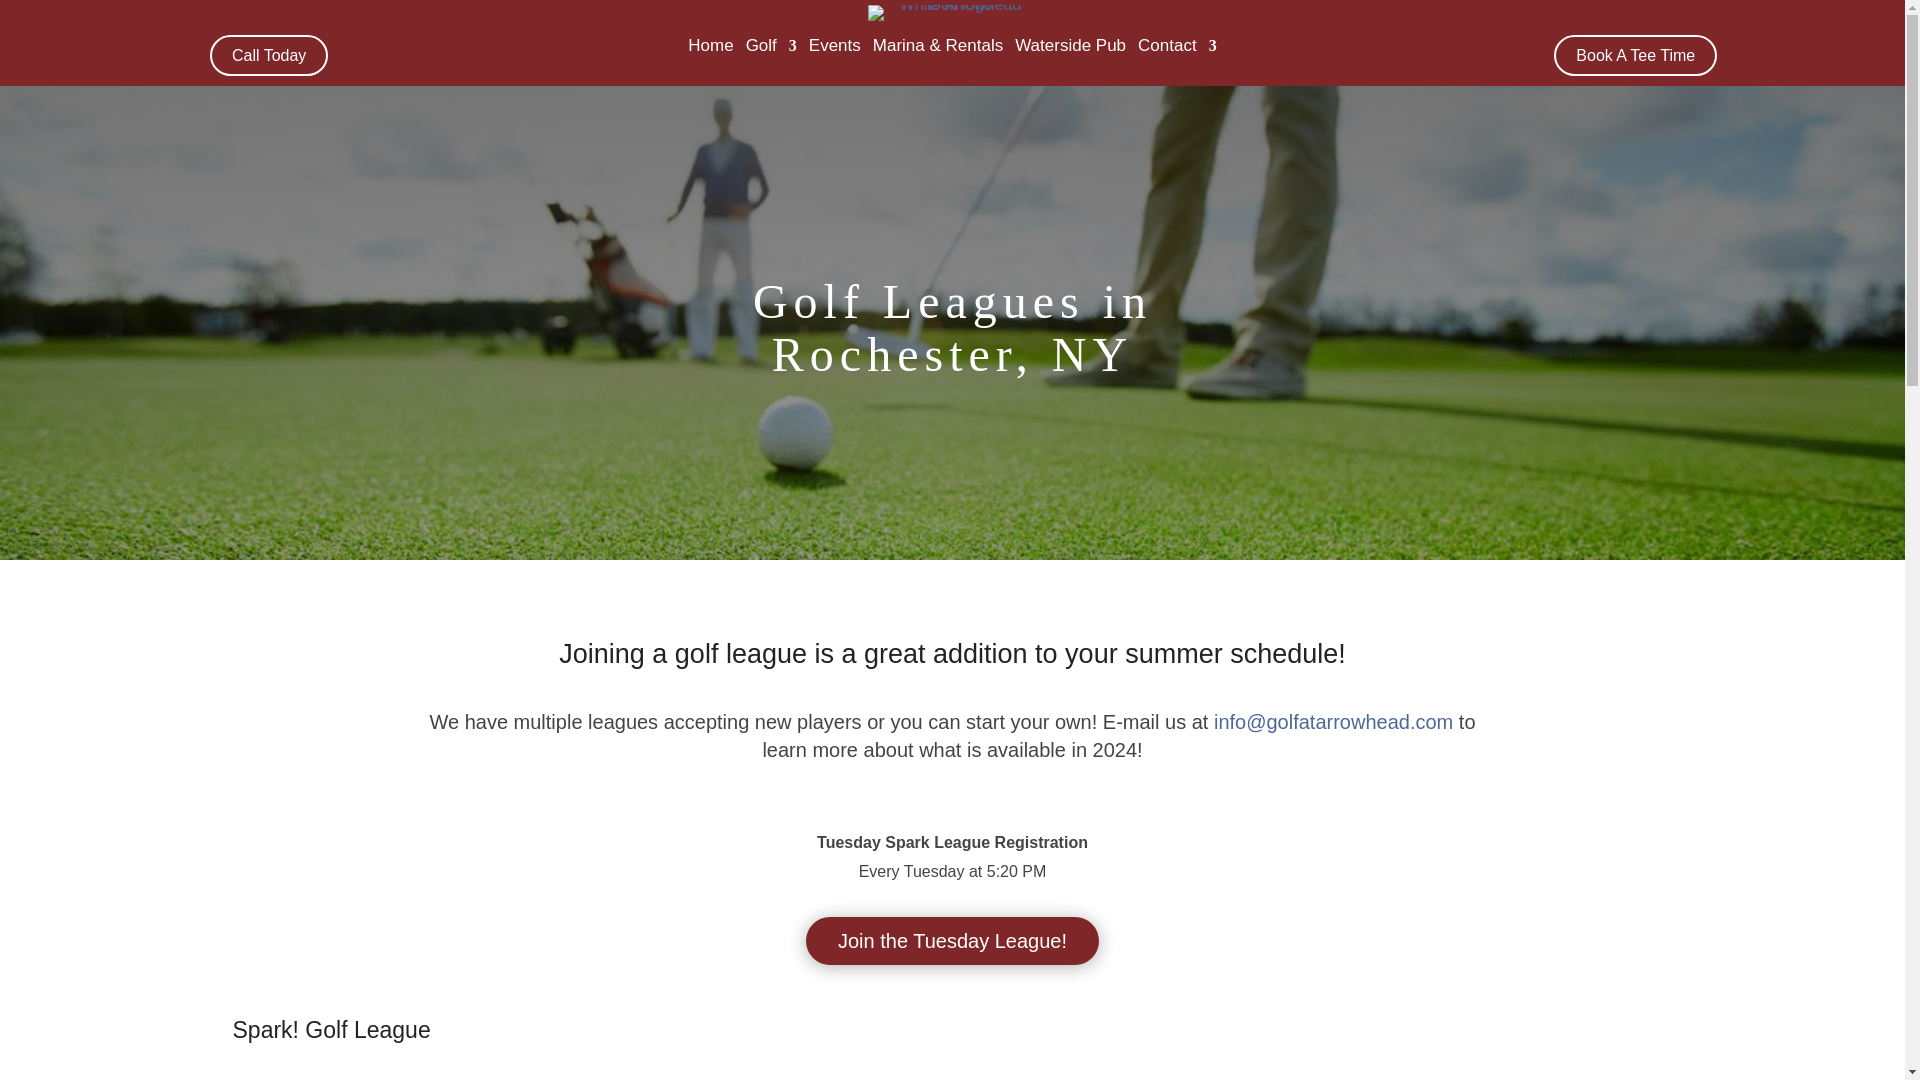  What do you see at coordinates (710, 49) in the screenshot?
I see `Home` at bounding box center [710, 49].